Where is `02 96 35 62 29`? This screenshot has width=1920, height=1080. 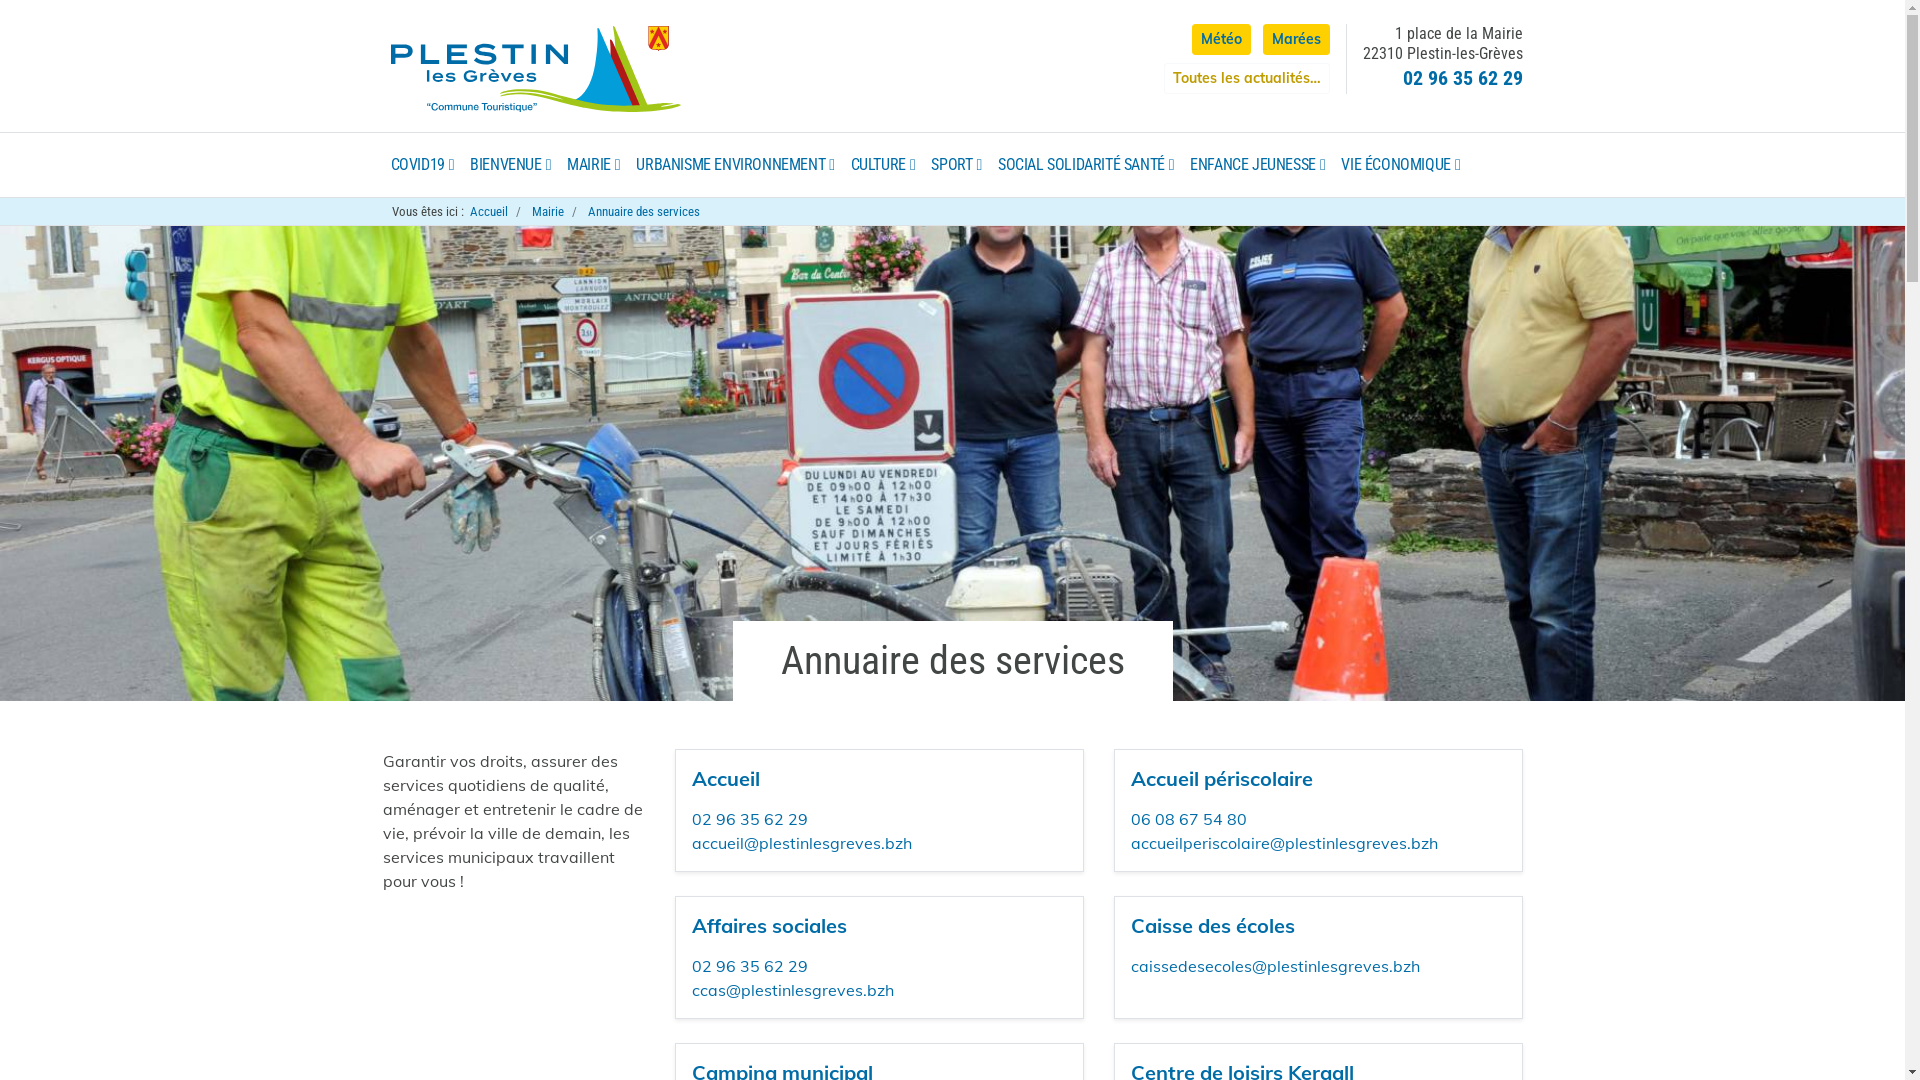
02 96 35 62 29 is located at coordinates (1462, 78).